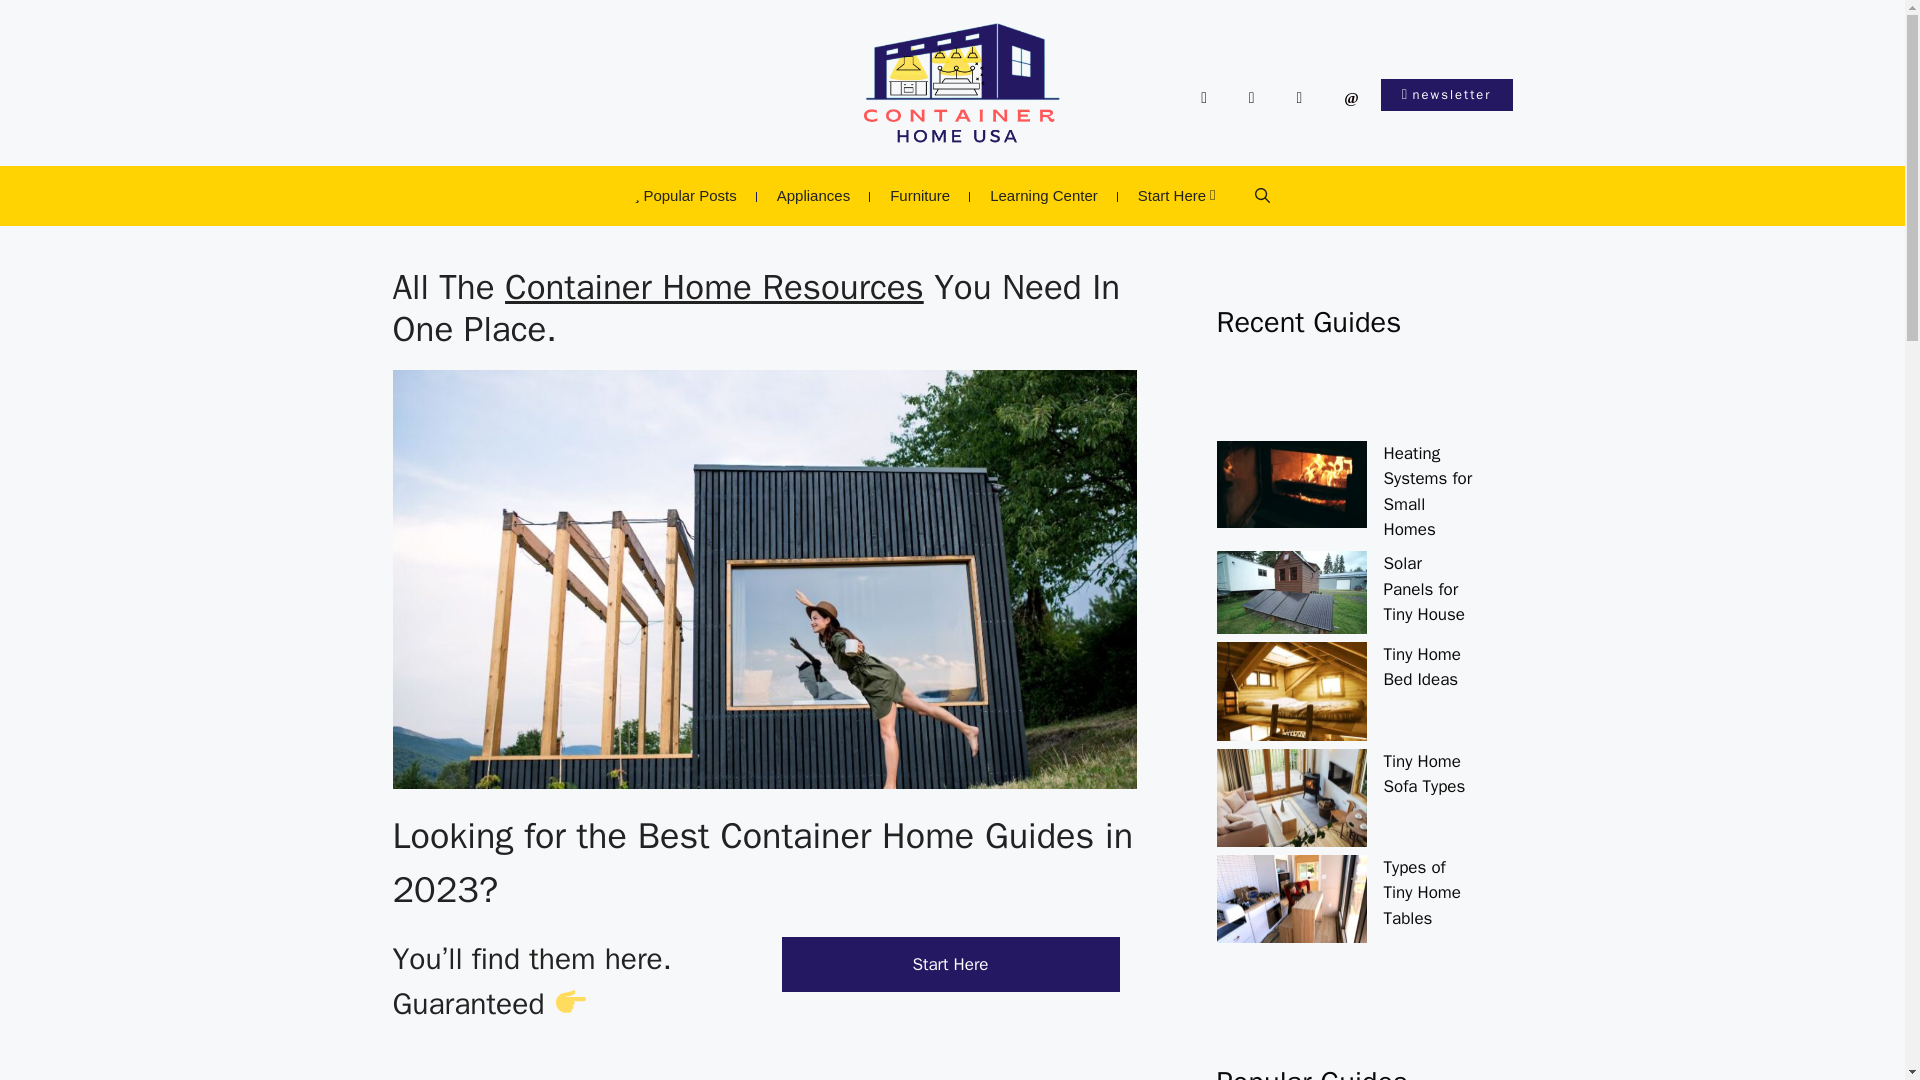  Describe the element at coordinates (812, 196) in the screenshot. I see `Appliances` at that location.